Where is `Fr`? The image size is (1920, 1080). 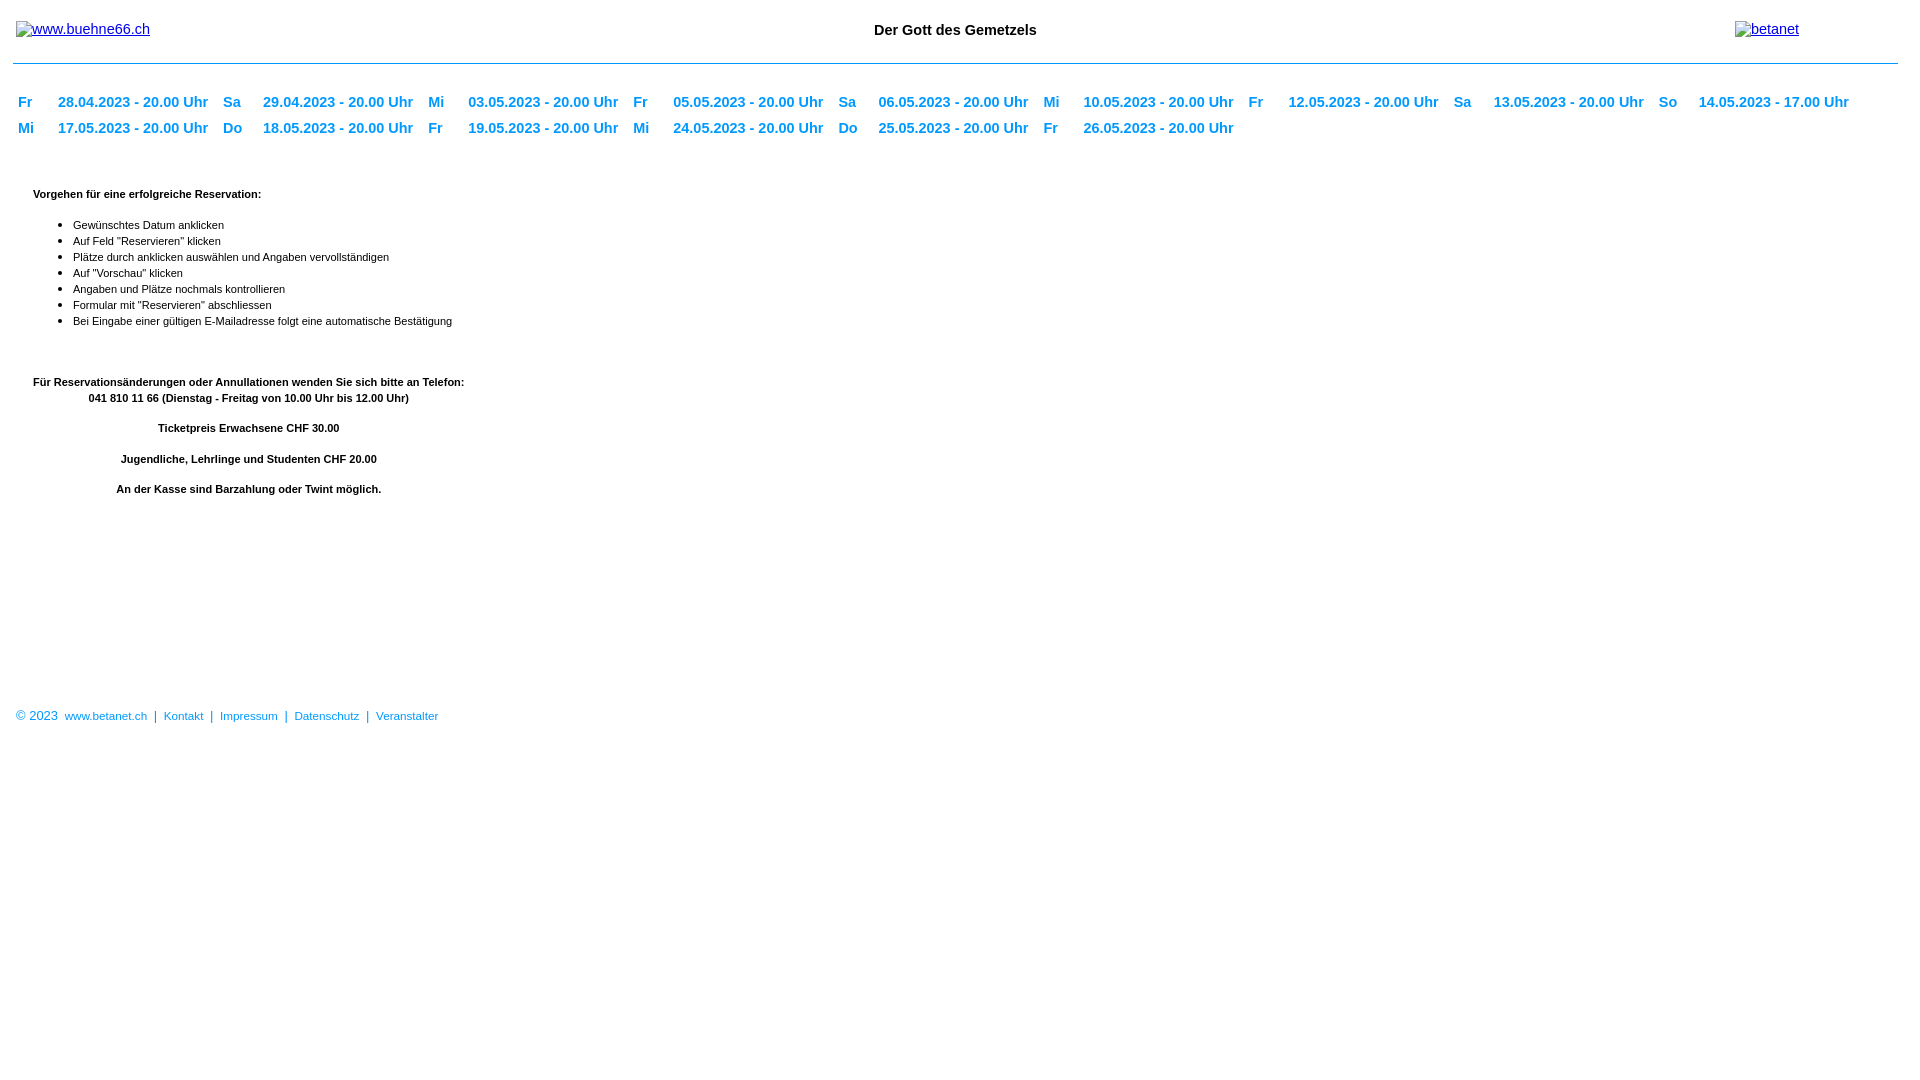 Fr is located at coordinates (1264, 102).